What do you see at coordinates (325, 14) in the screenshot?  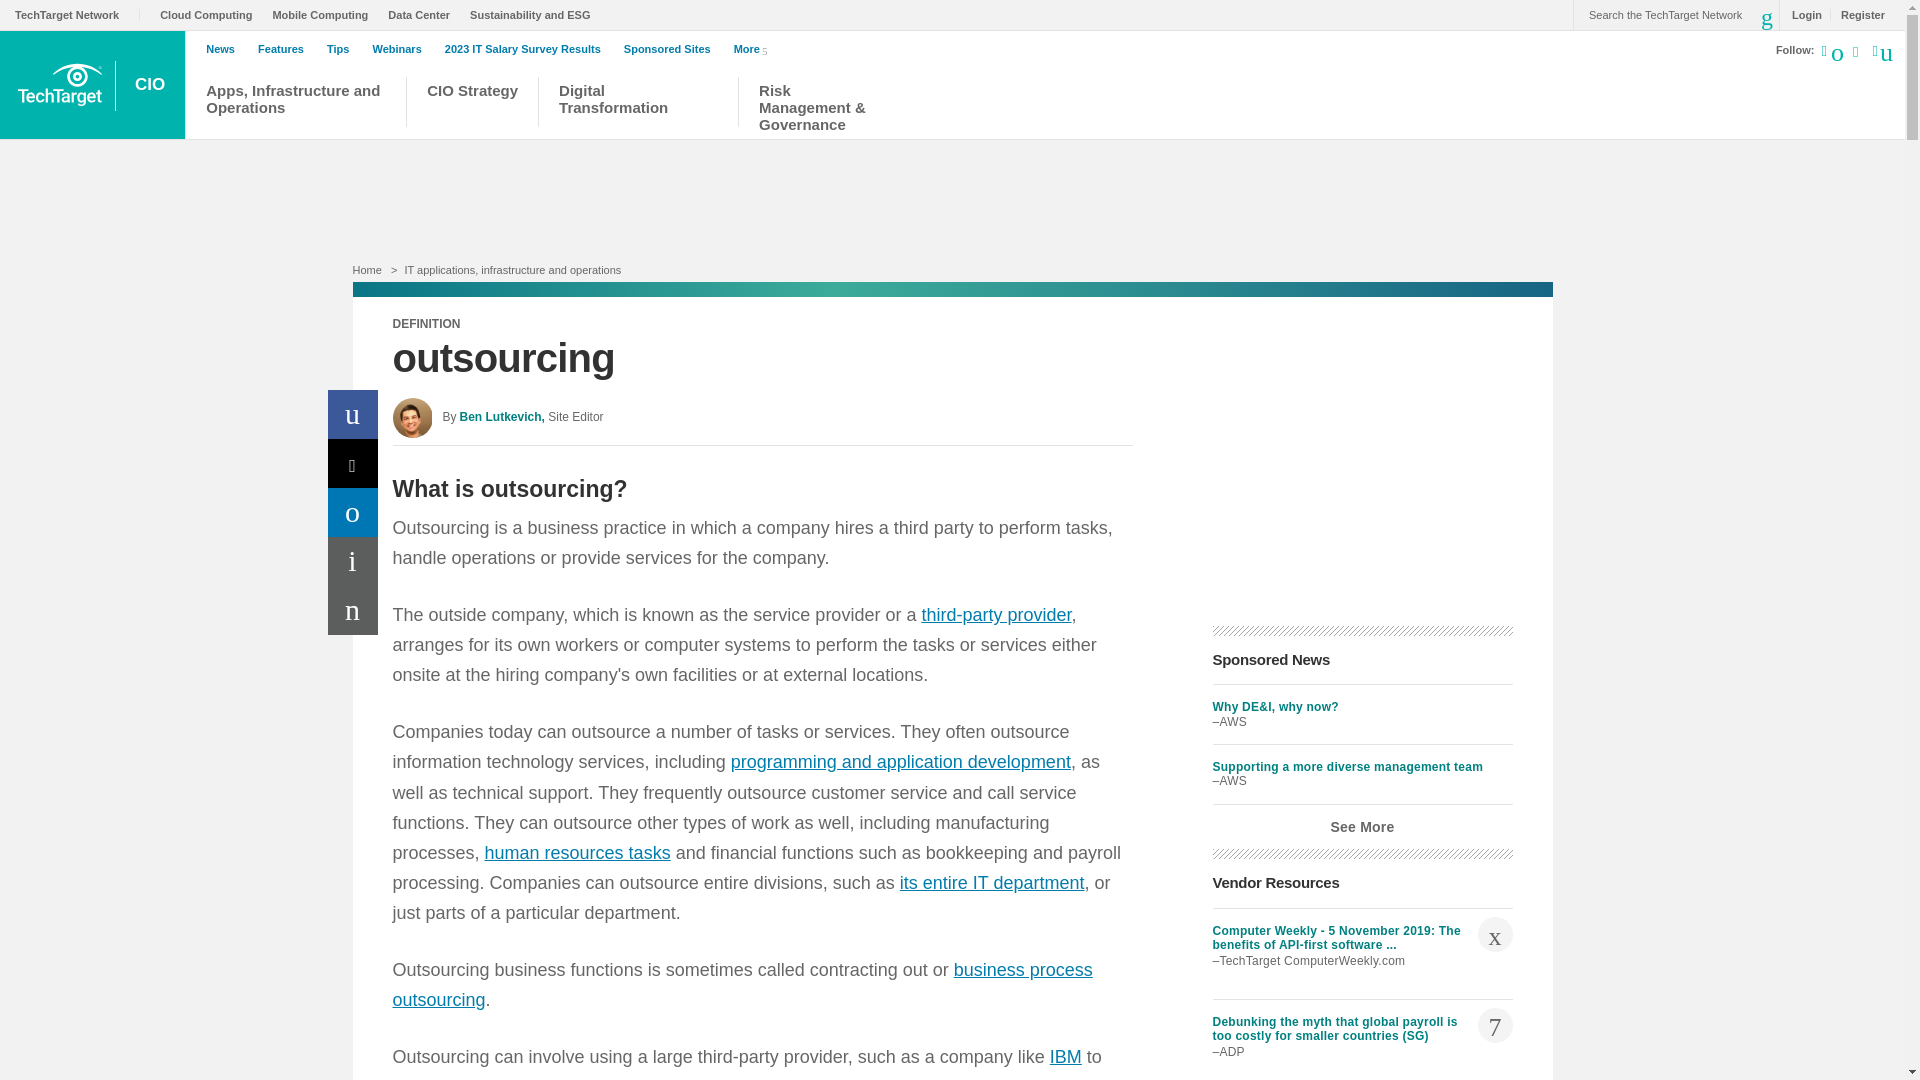 I see `Mobile Computing` at bounding box center [325, 14].